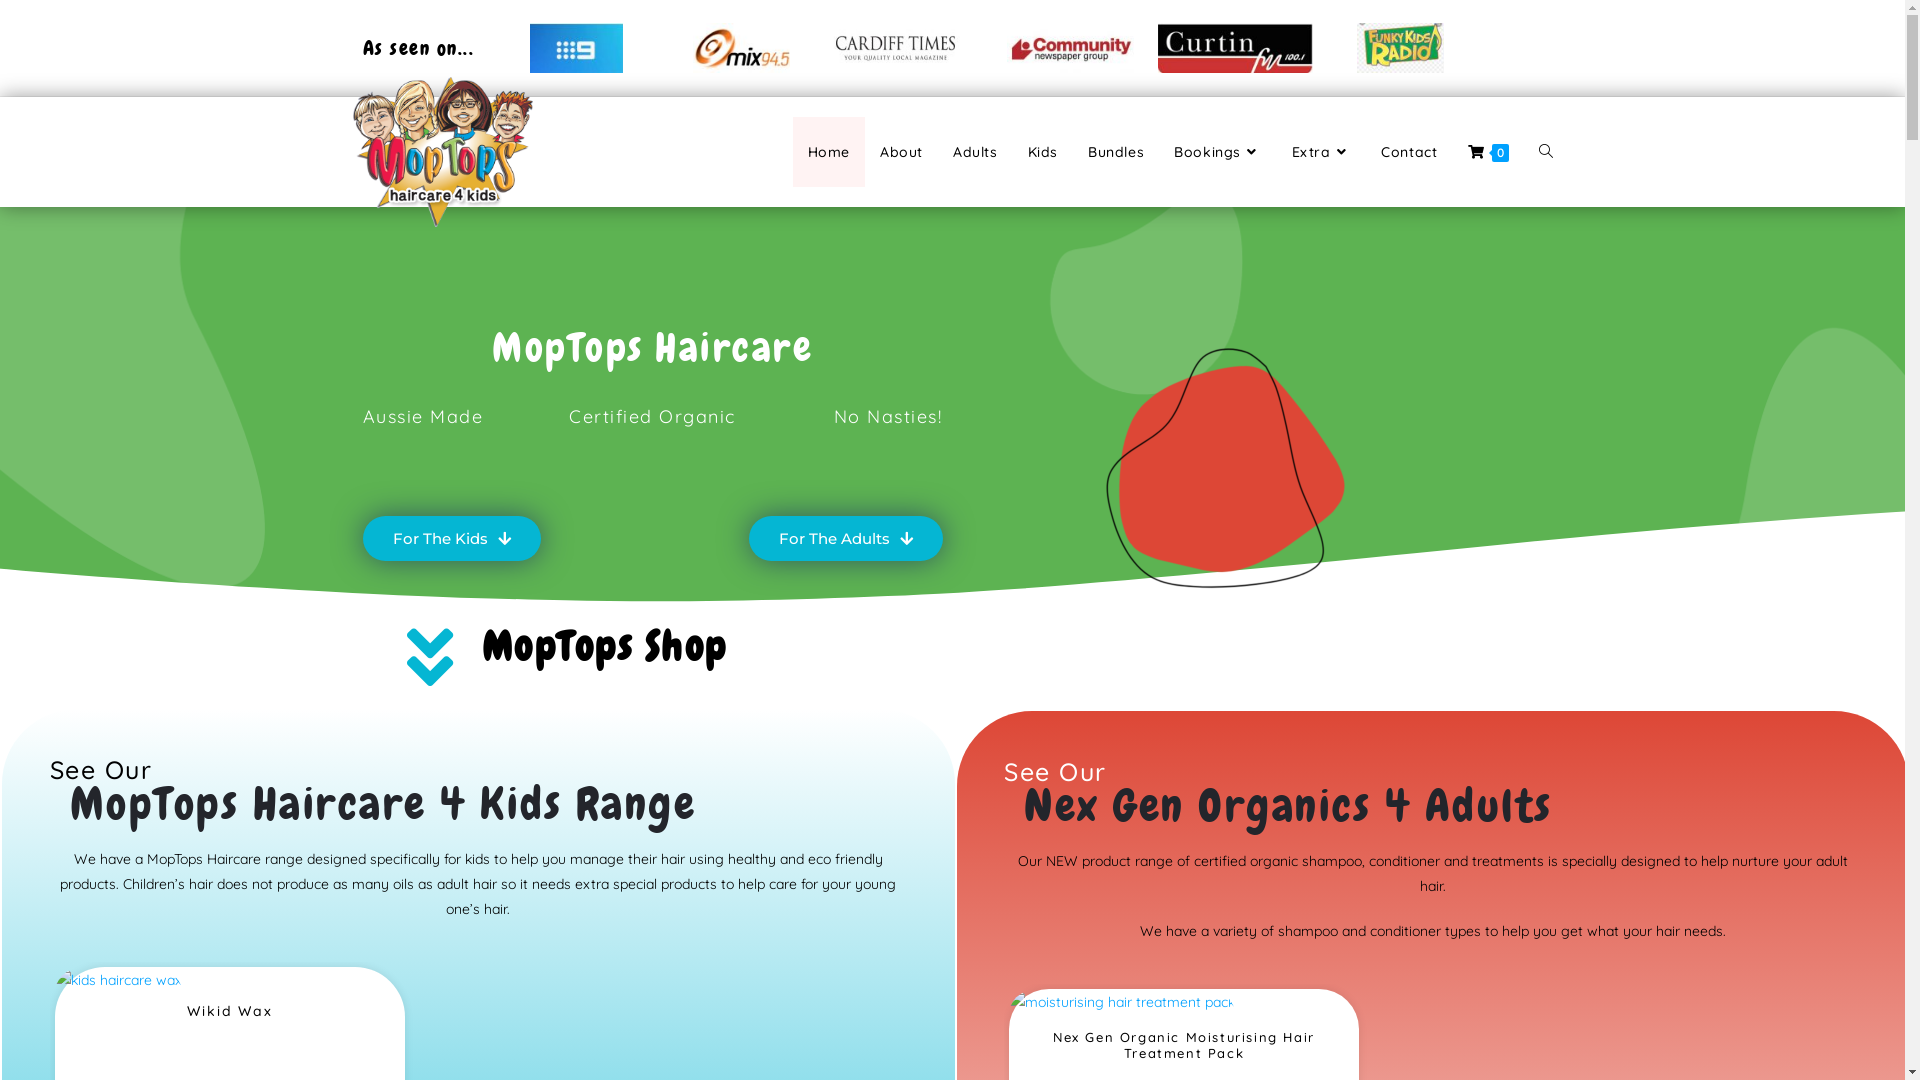  Describe the element at coordinates (845, 538) in the screenshot. I see `For The Adults` at that location.